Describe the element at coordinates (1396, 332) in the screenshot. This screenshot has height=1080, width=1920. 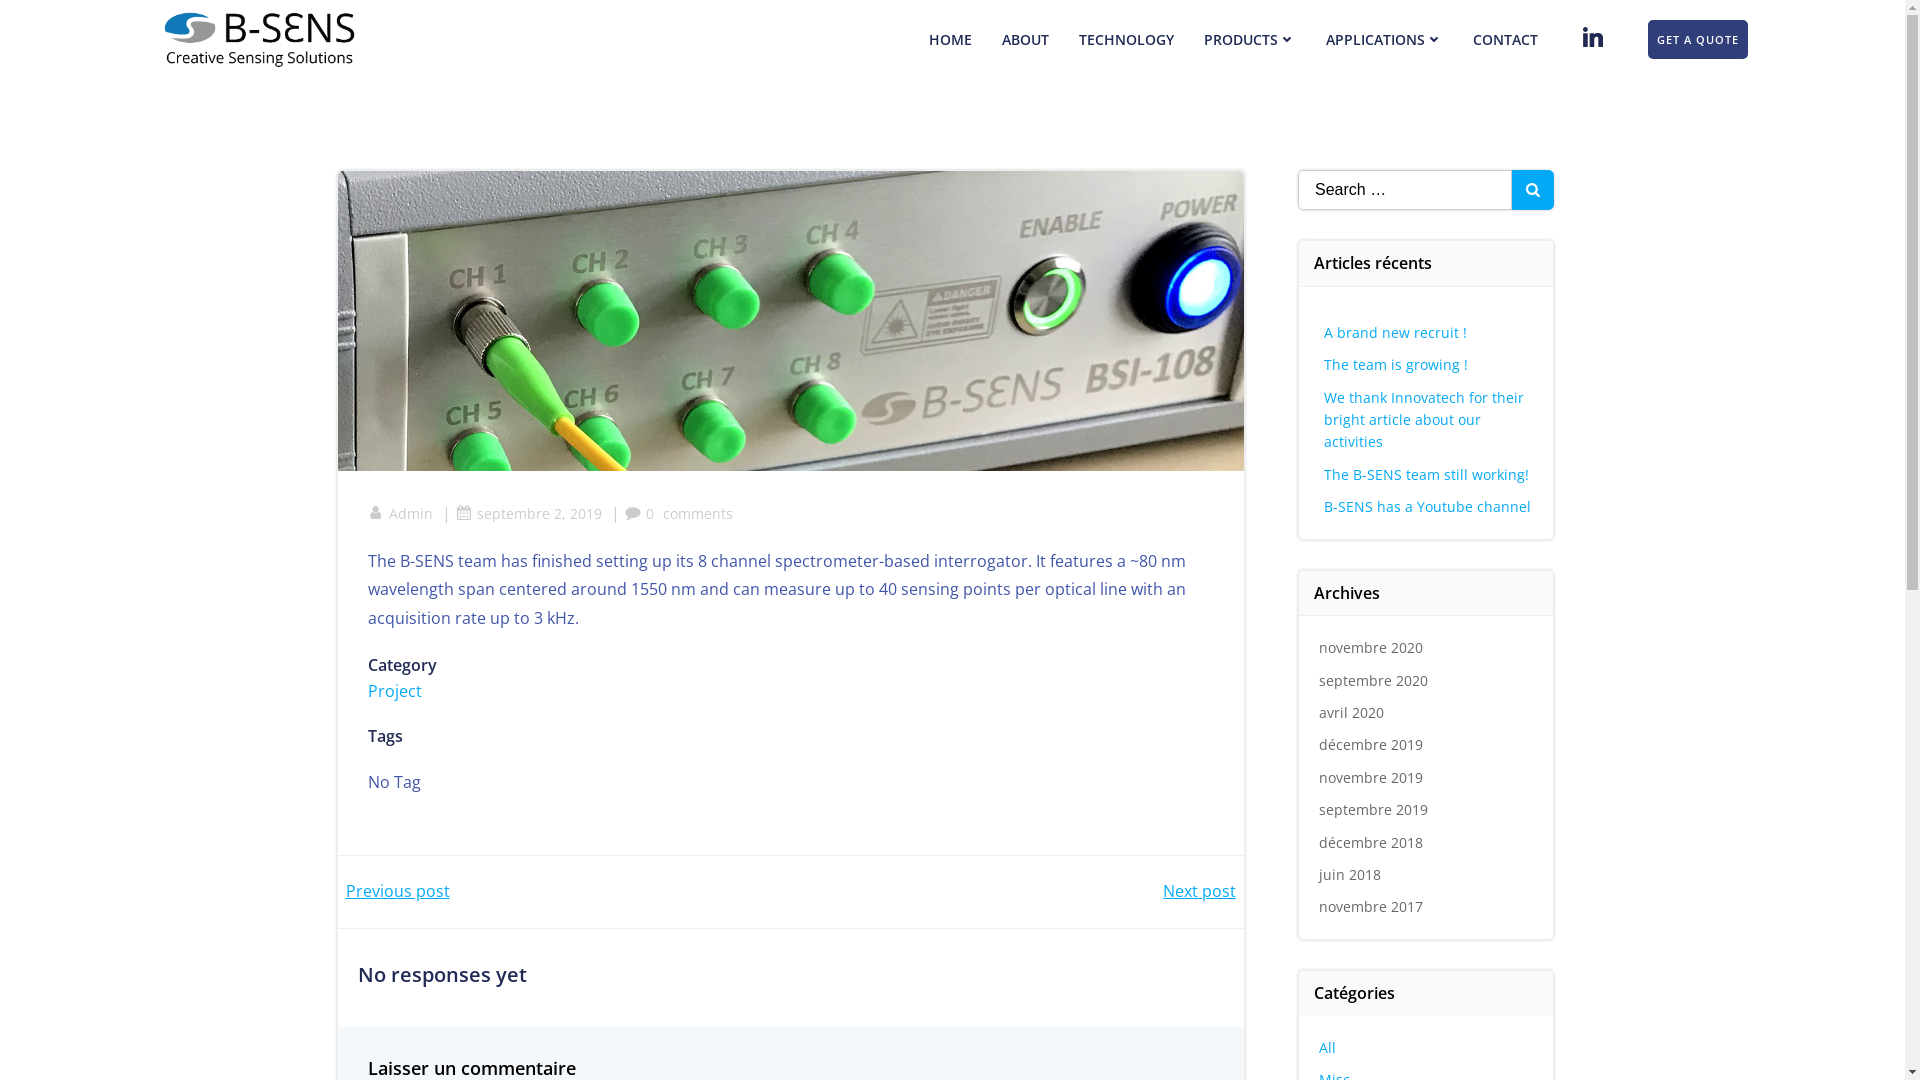
I see `A brand new recruit !` at that location.